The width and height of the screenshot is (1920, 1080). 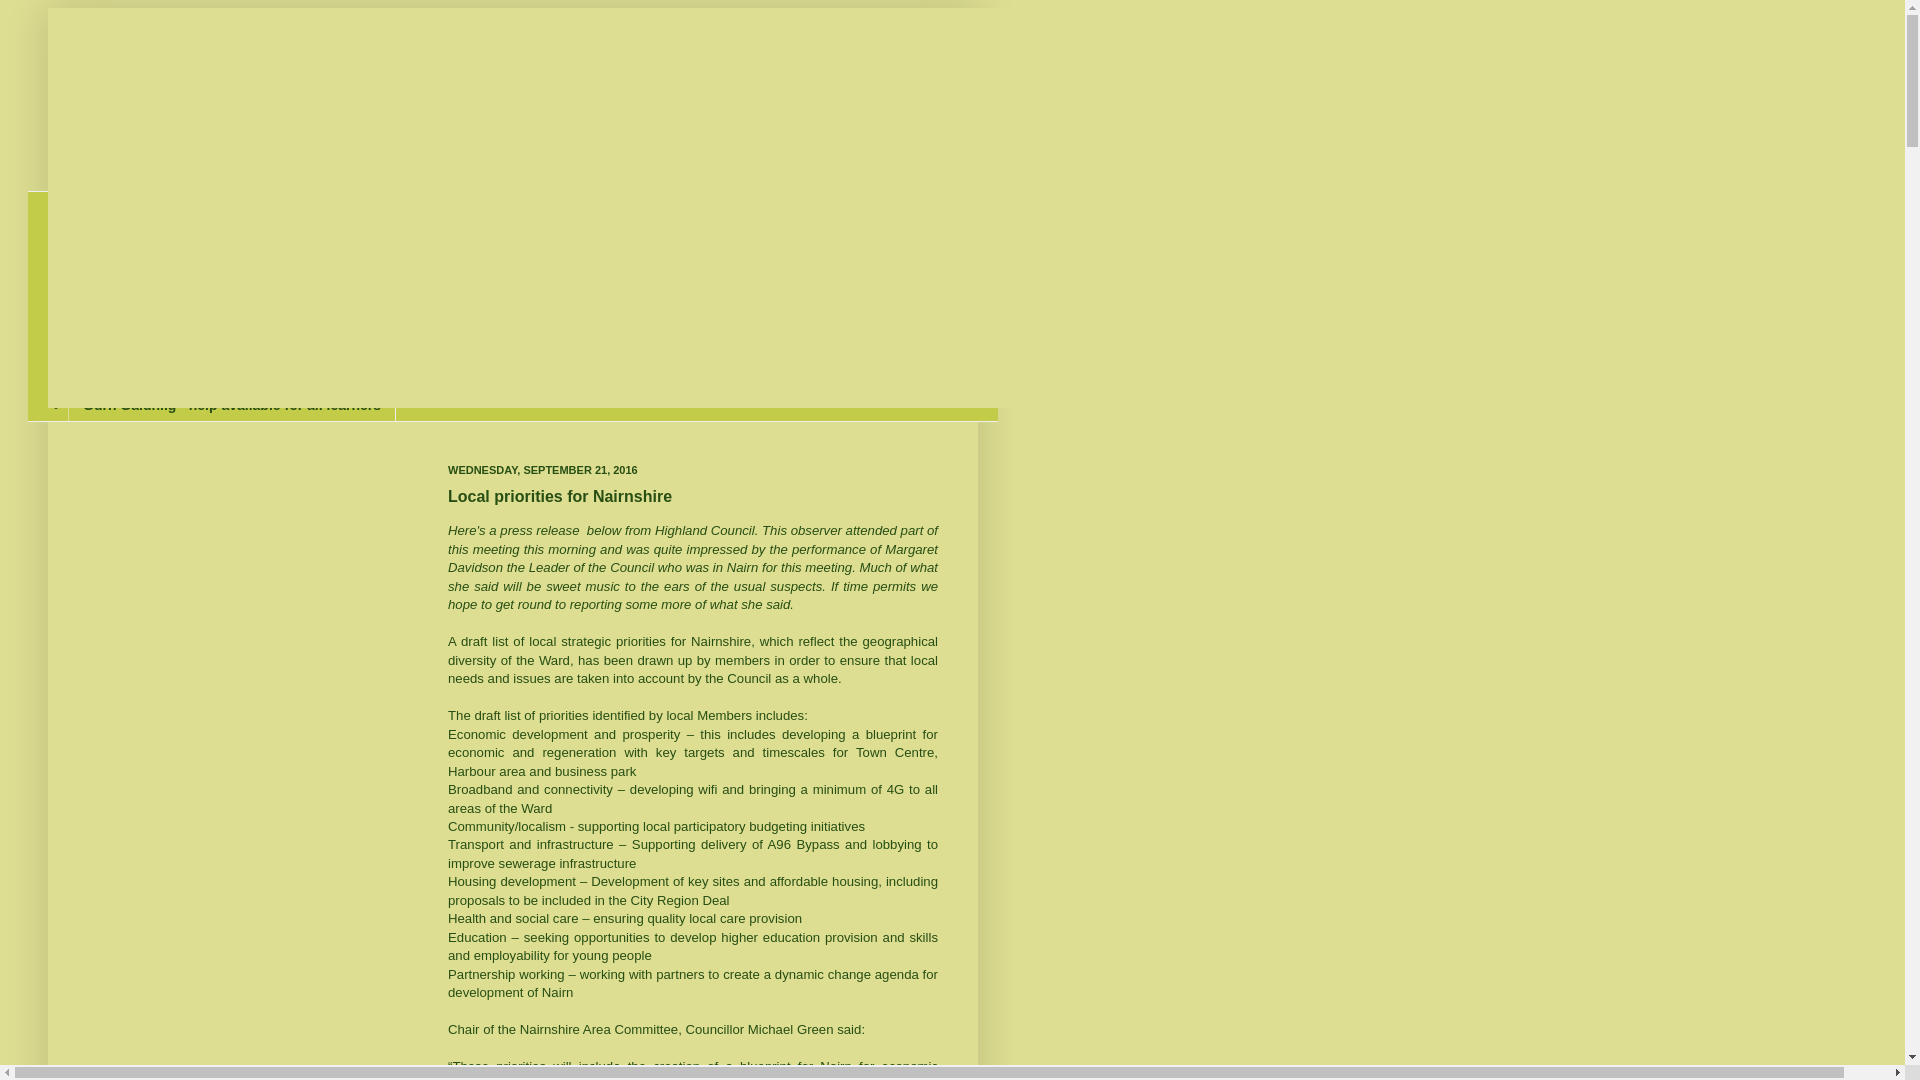 What do you see at coordinates (100, 208) in the screenshot?
I see `News` at bounding box center [100, 208].